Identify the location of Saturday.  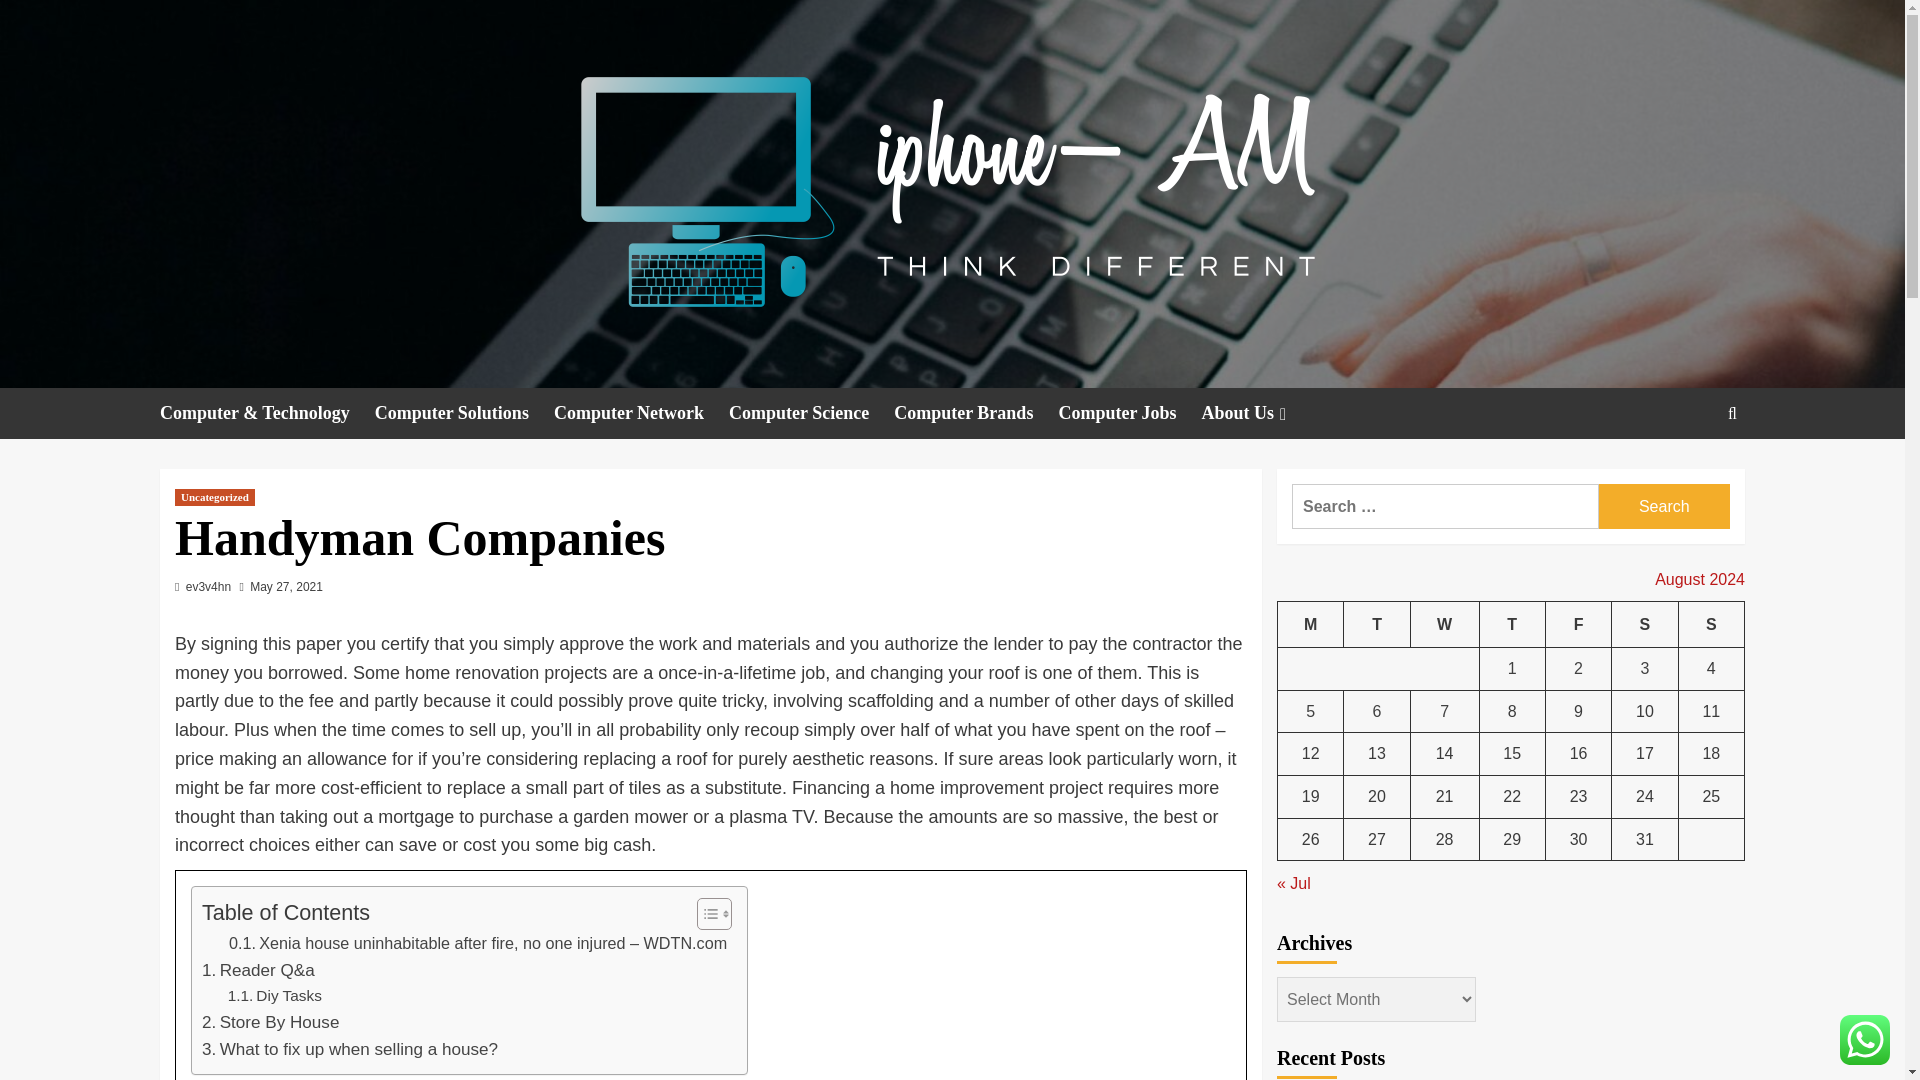
(1645, 624).